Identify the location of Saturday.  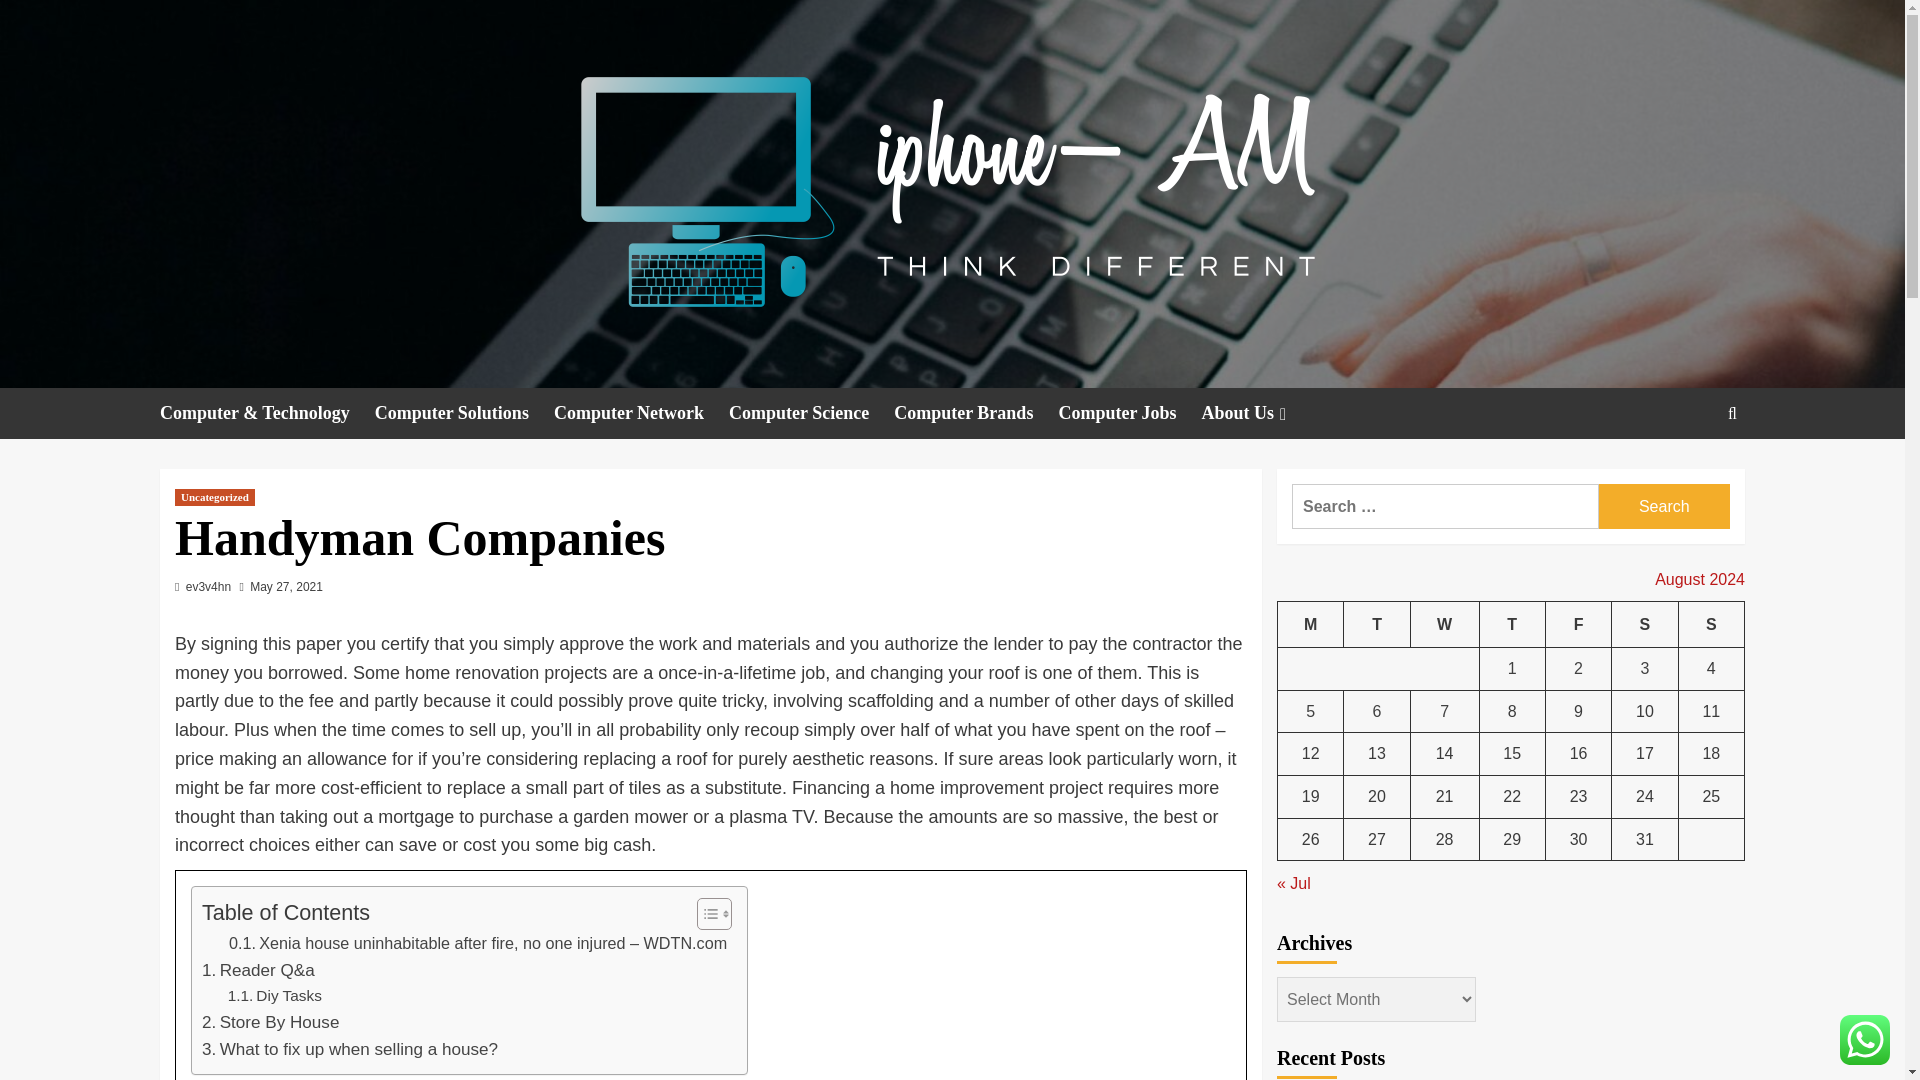
(1645, 624).